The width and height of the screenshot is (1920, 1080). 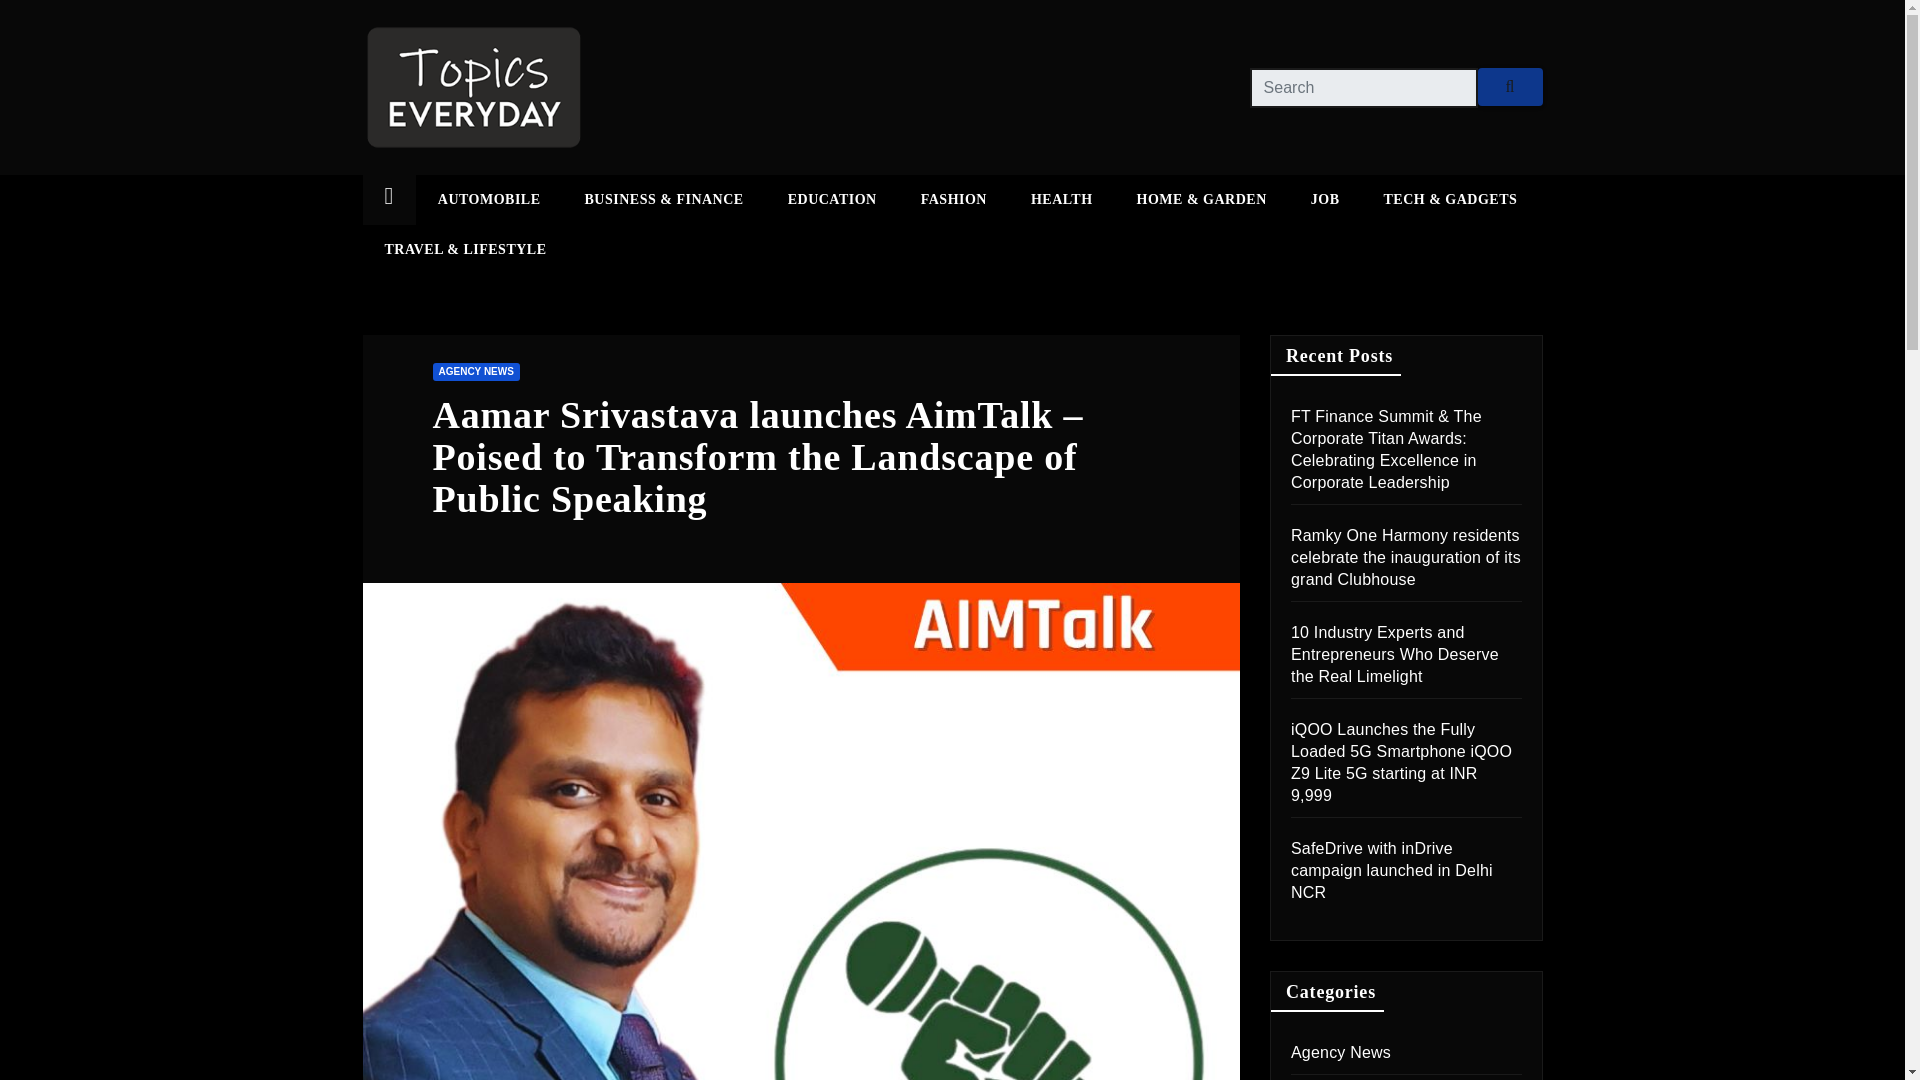 What do you see at coordinates (1062, 199) in the screenshot?
I see `Health` at bounding box center [1062, 199].